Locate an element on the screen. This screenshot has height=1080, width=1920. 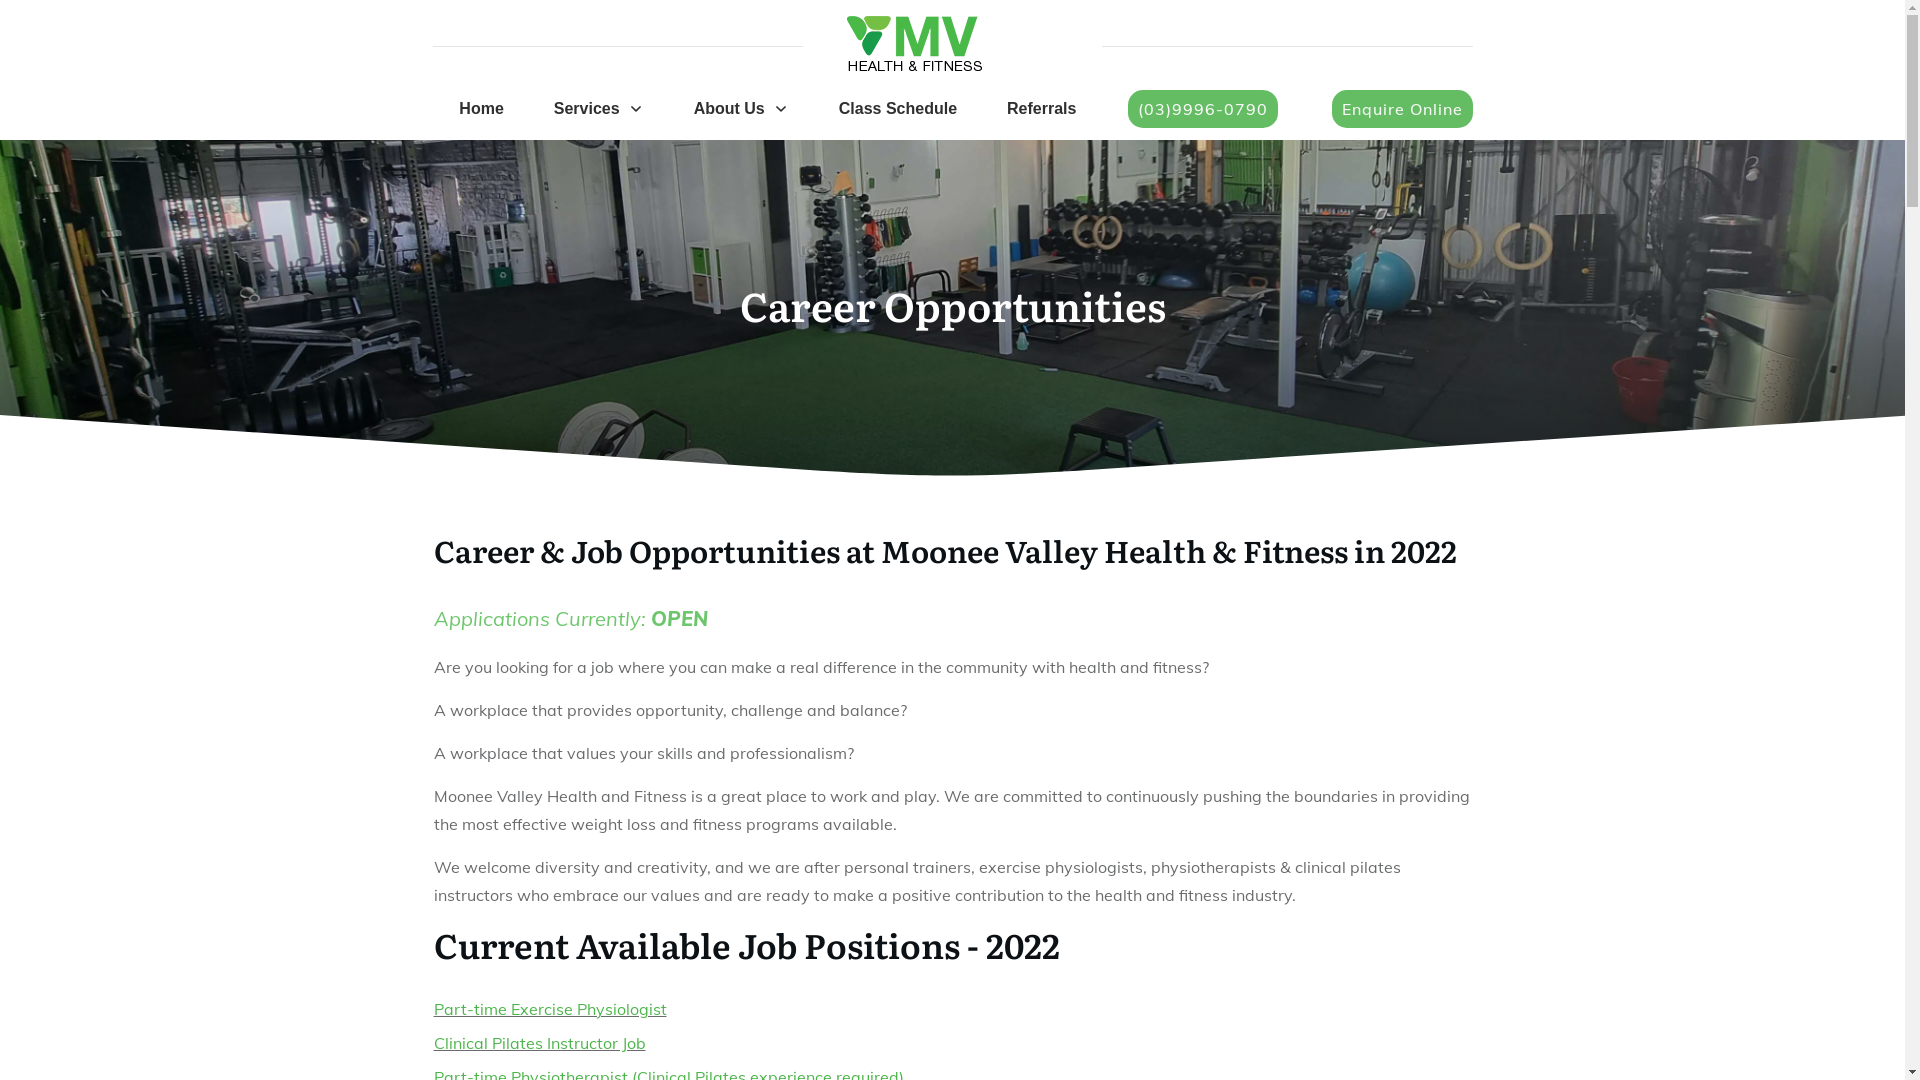
Clinical Pilates Instructor Job is located at coordinates (540, 1043).